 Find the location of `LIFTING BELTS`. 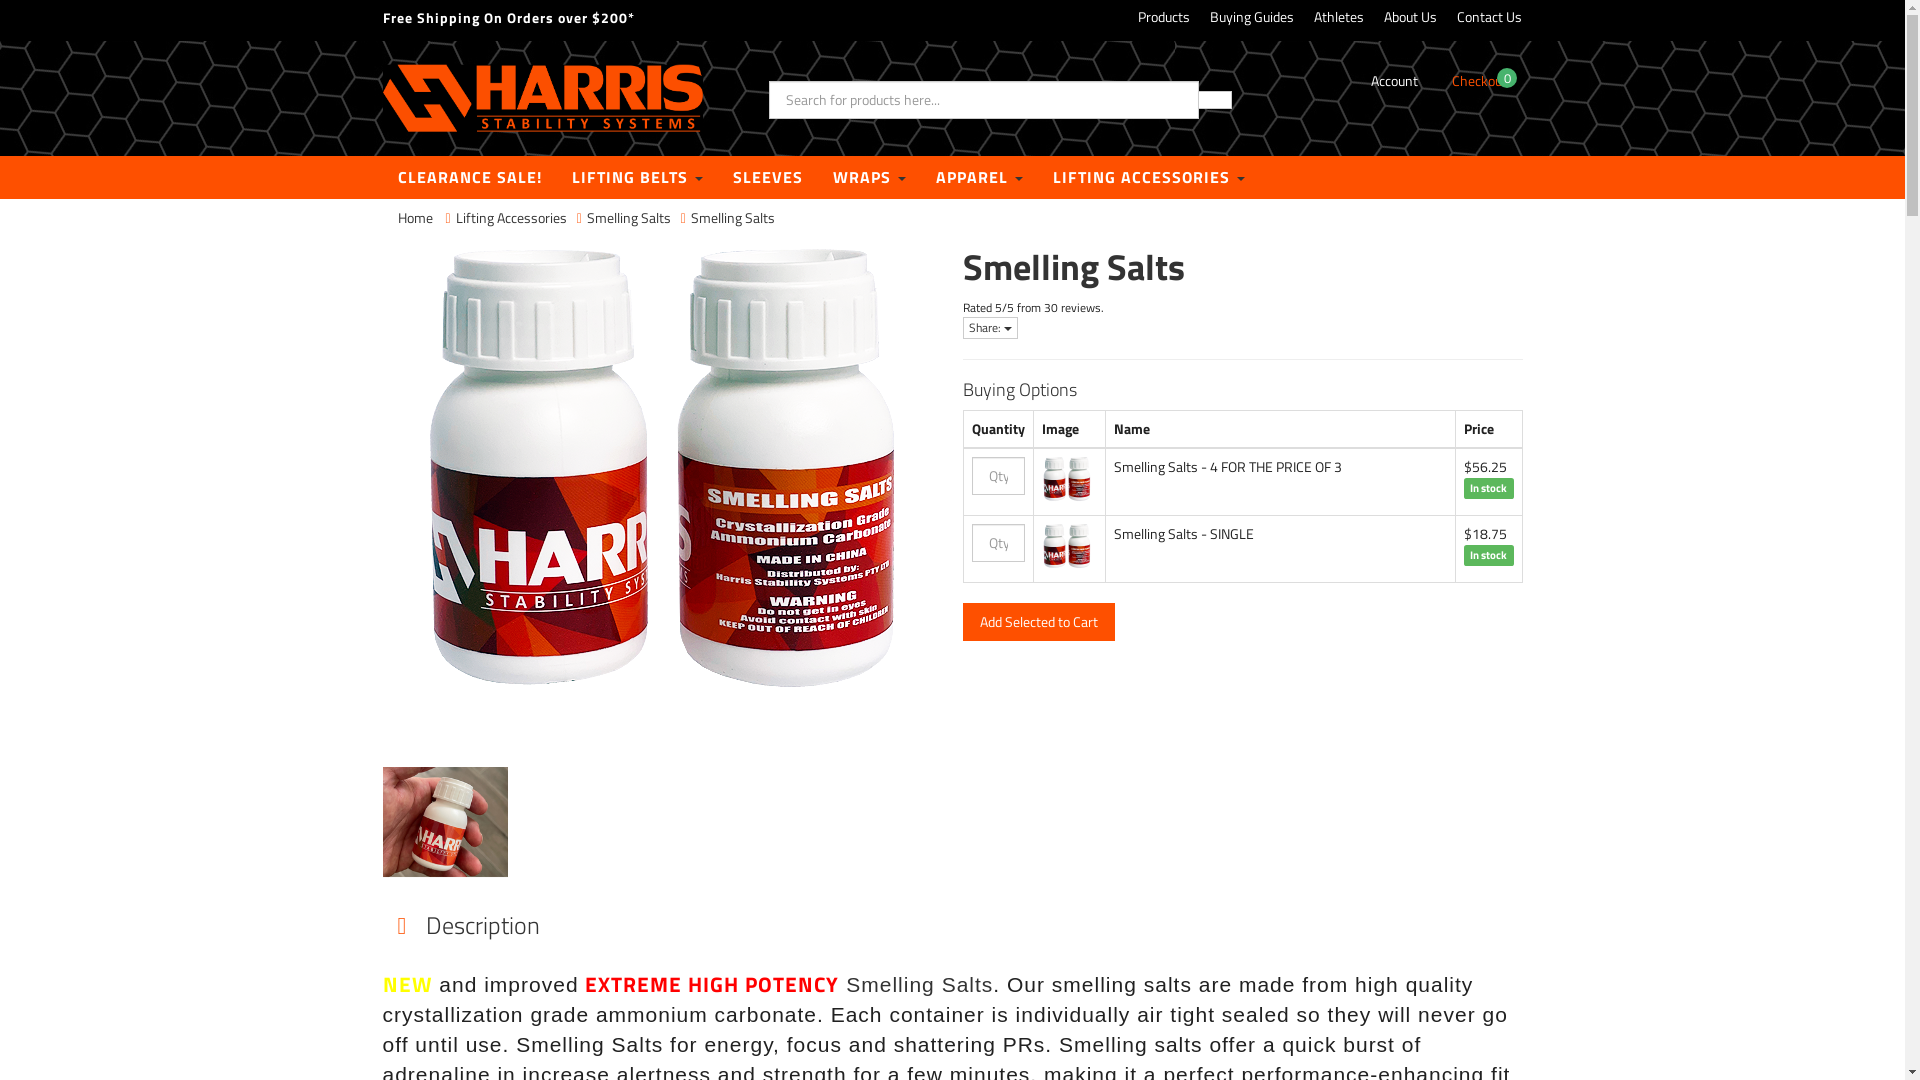

LIFTING BELTS is located at coordinates (636, 177).